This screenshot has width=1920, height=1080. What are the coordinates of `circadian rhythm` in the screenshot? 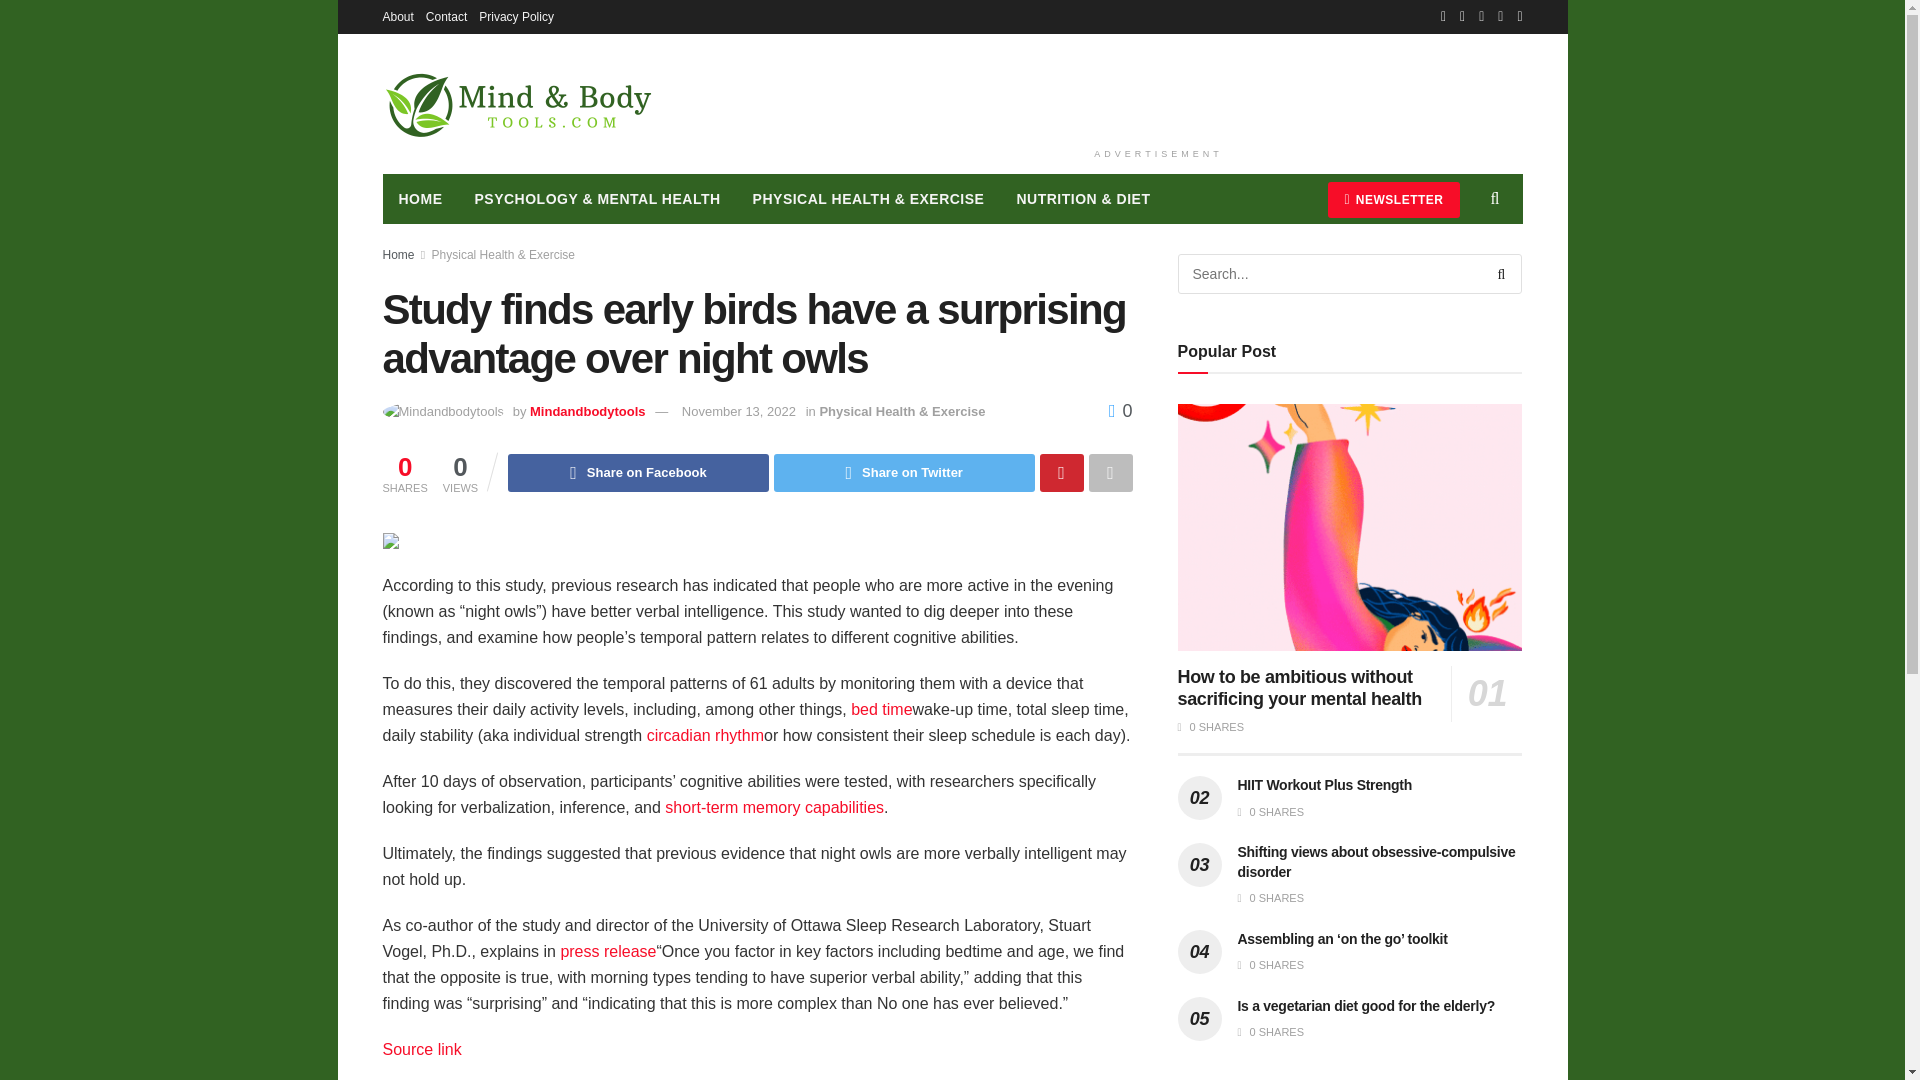 It's located at (706, 735).